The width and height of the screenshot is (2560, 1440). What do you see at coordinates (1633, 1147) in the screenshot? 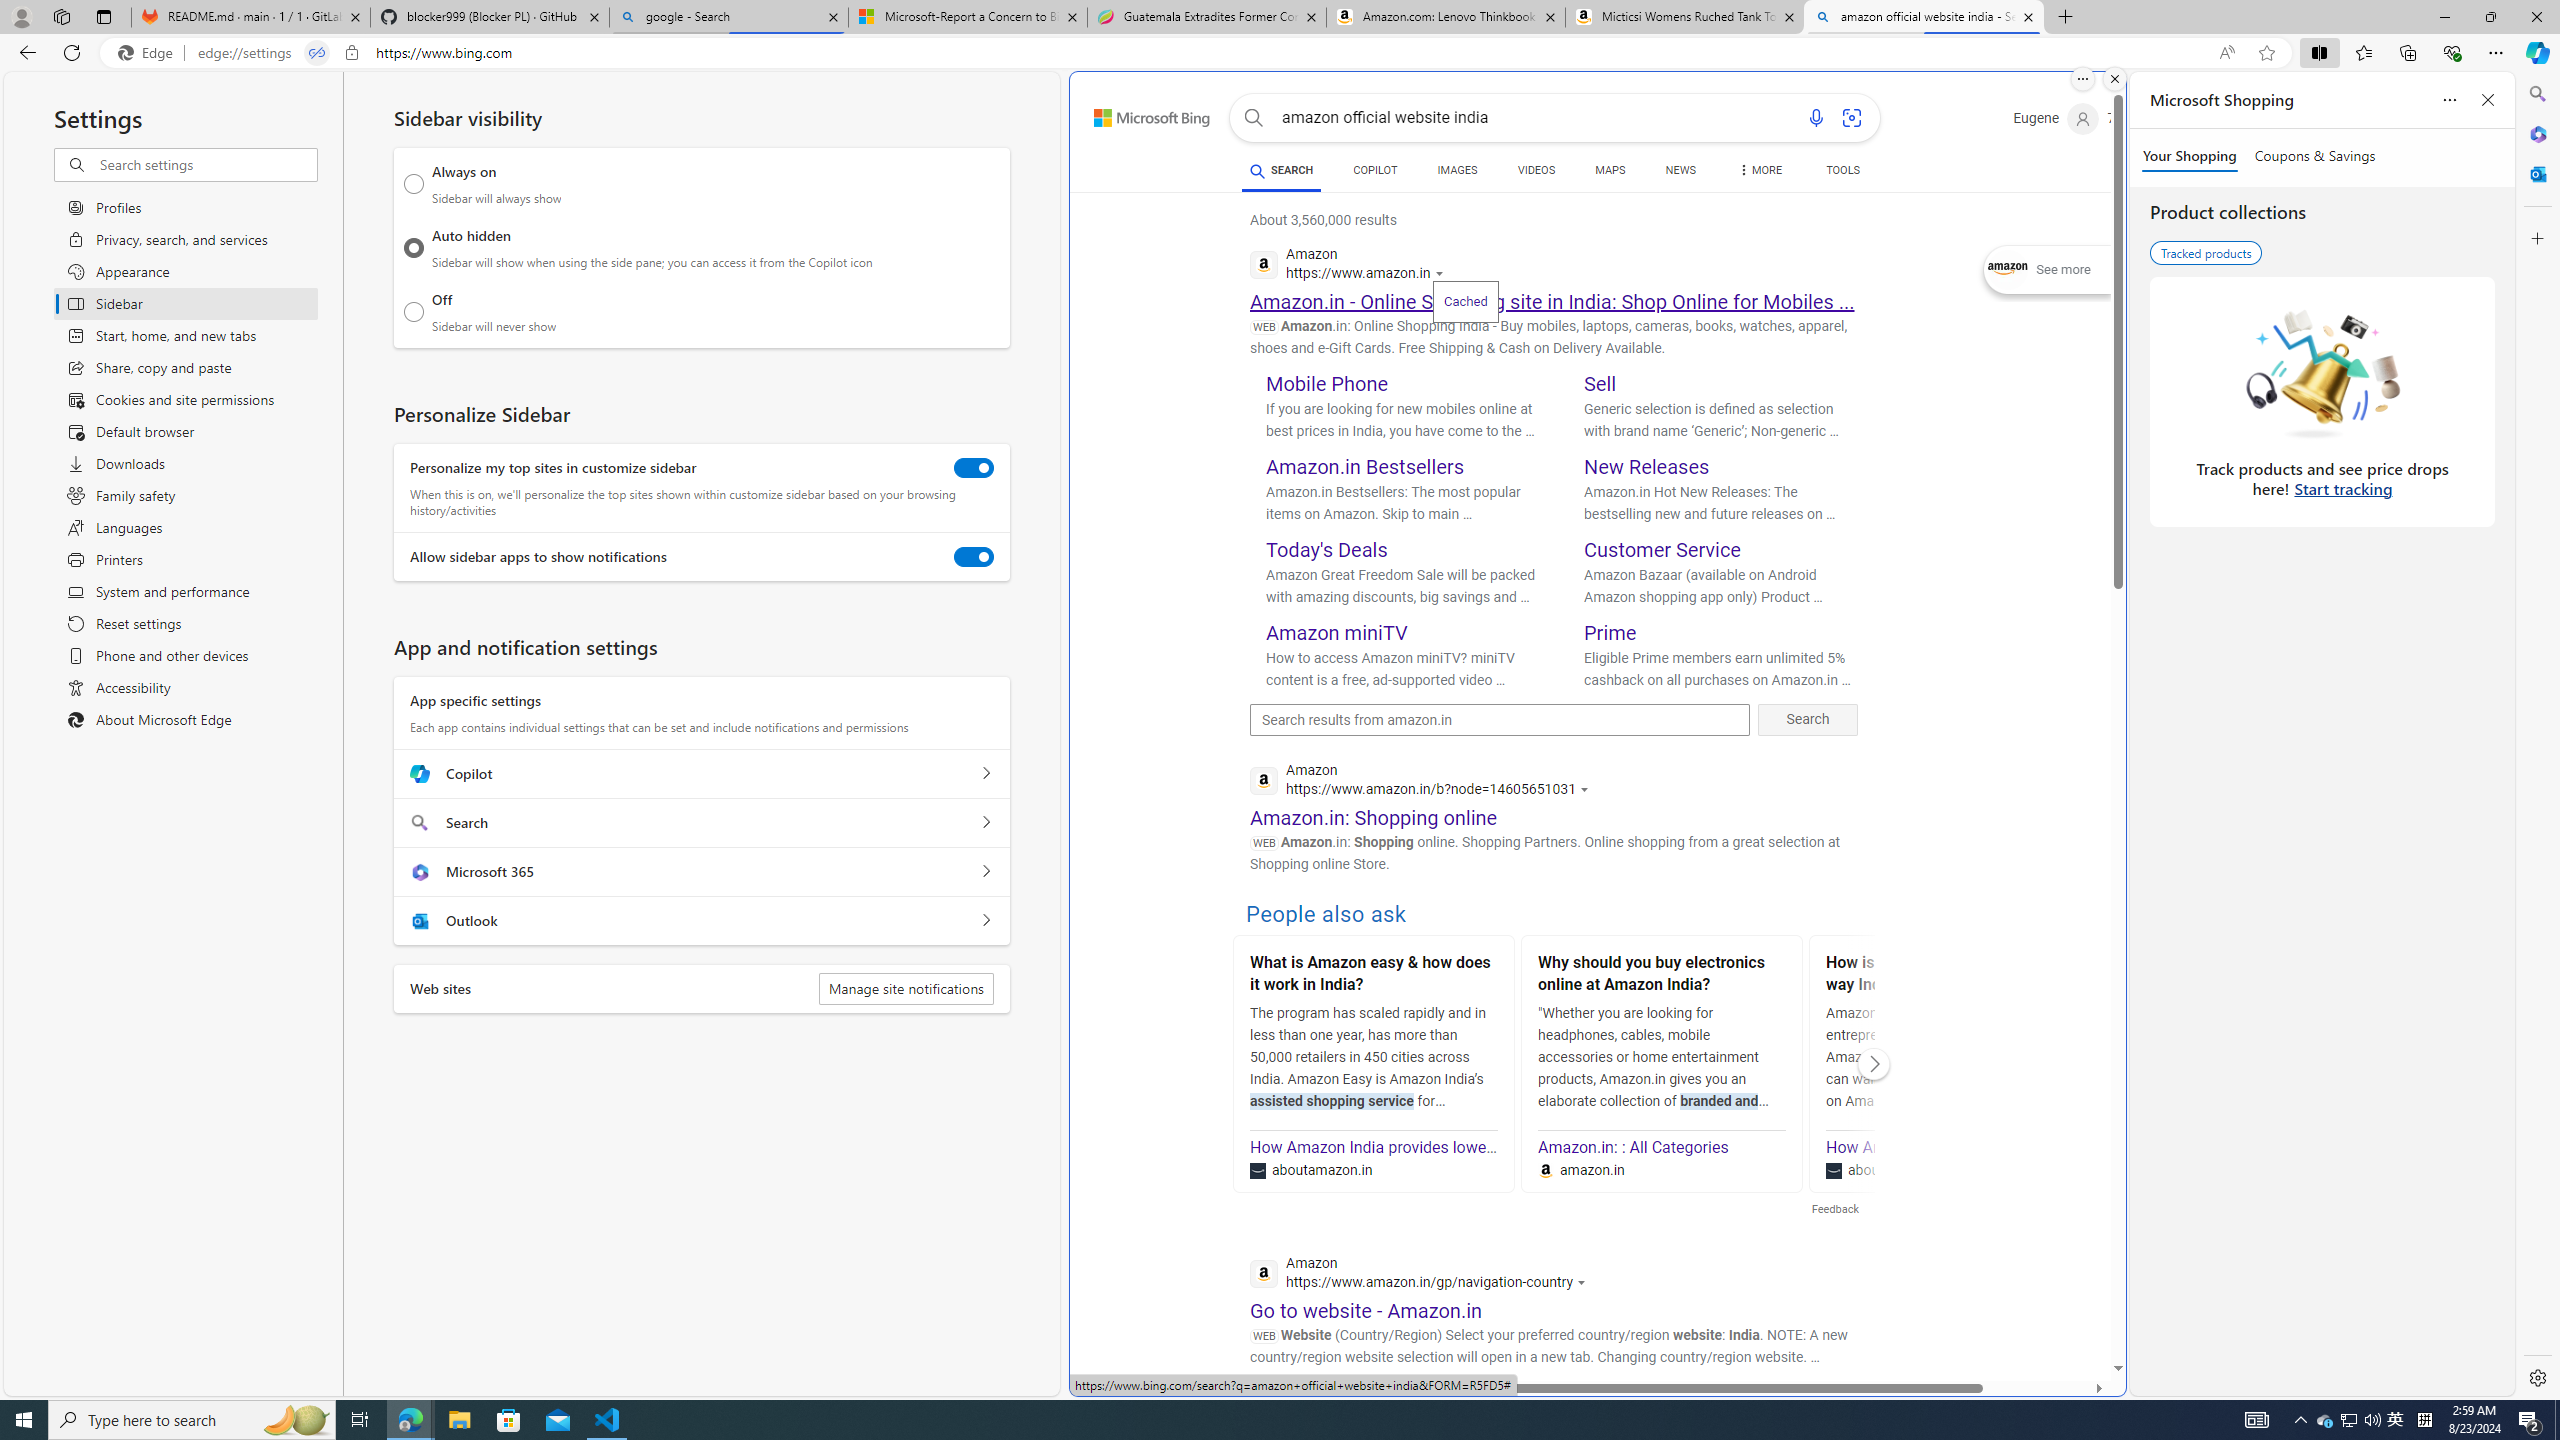
I see `Amazon.in: : All Categories` at bounding box center [1633, 1147].